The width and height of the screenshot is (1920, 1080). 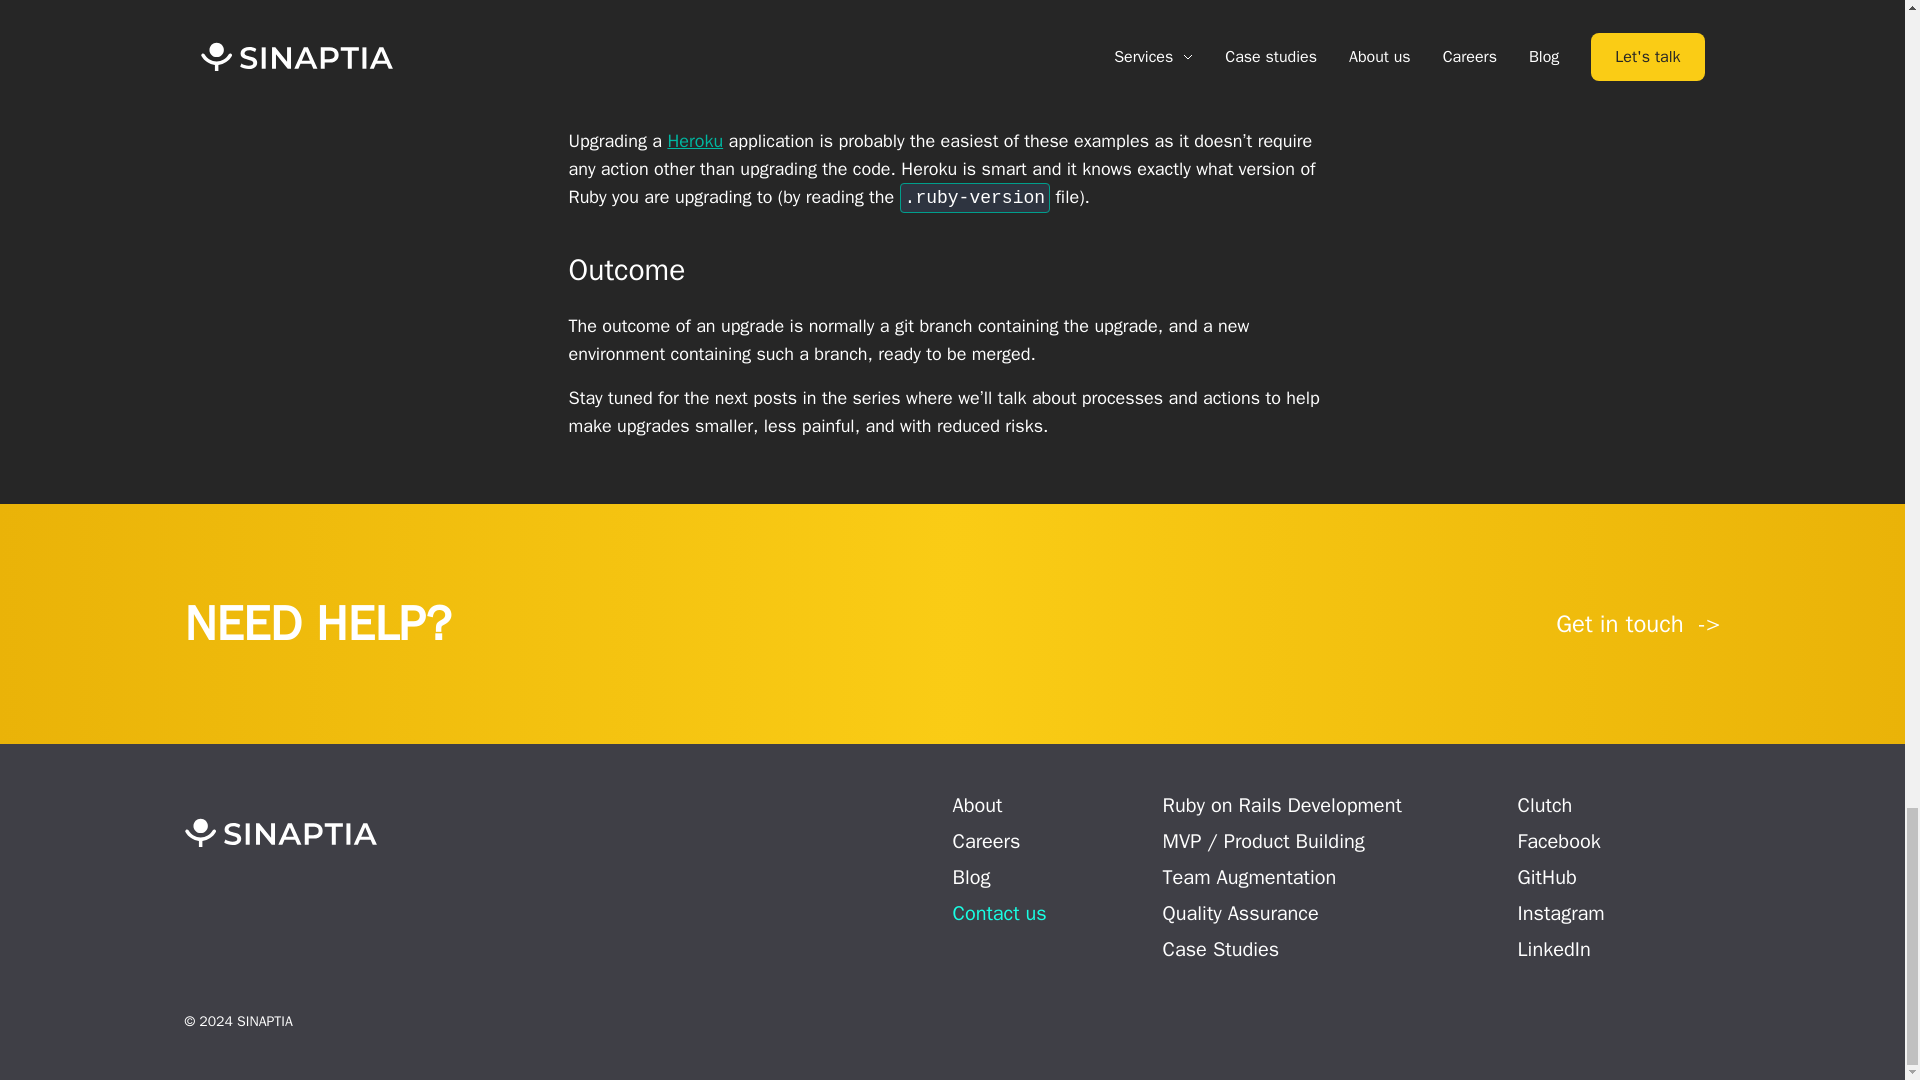 I want to click on Ruby on Rails Development, so click(x=1282, y=804).